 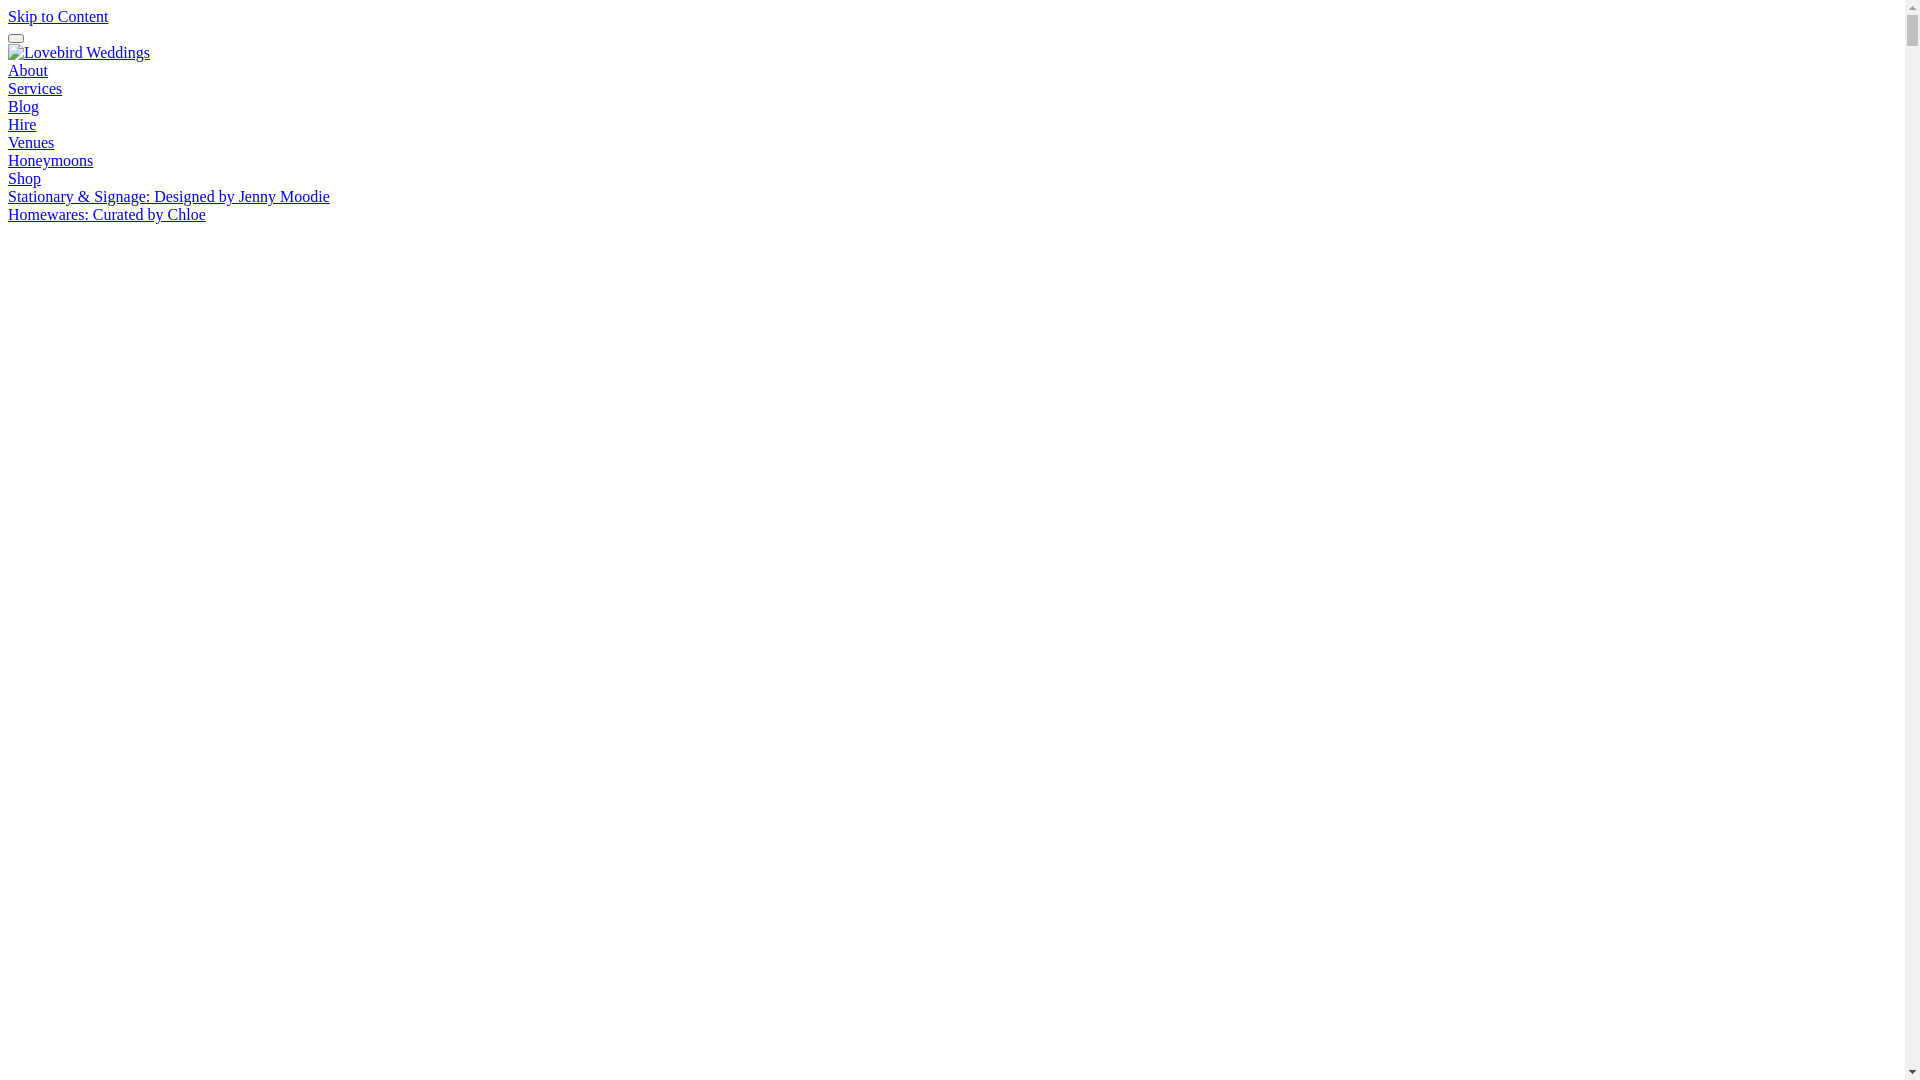 What do you see at coordinates (35, 88) in the screenshot?
I see `Services` at bounding box center [35, 88].